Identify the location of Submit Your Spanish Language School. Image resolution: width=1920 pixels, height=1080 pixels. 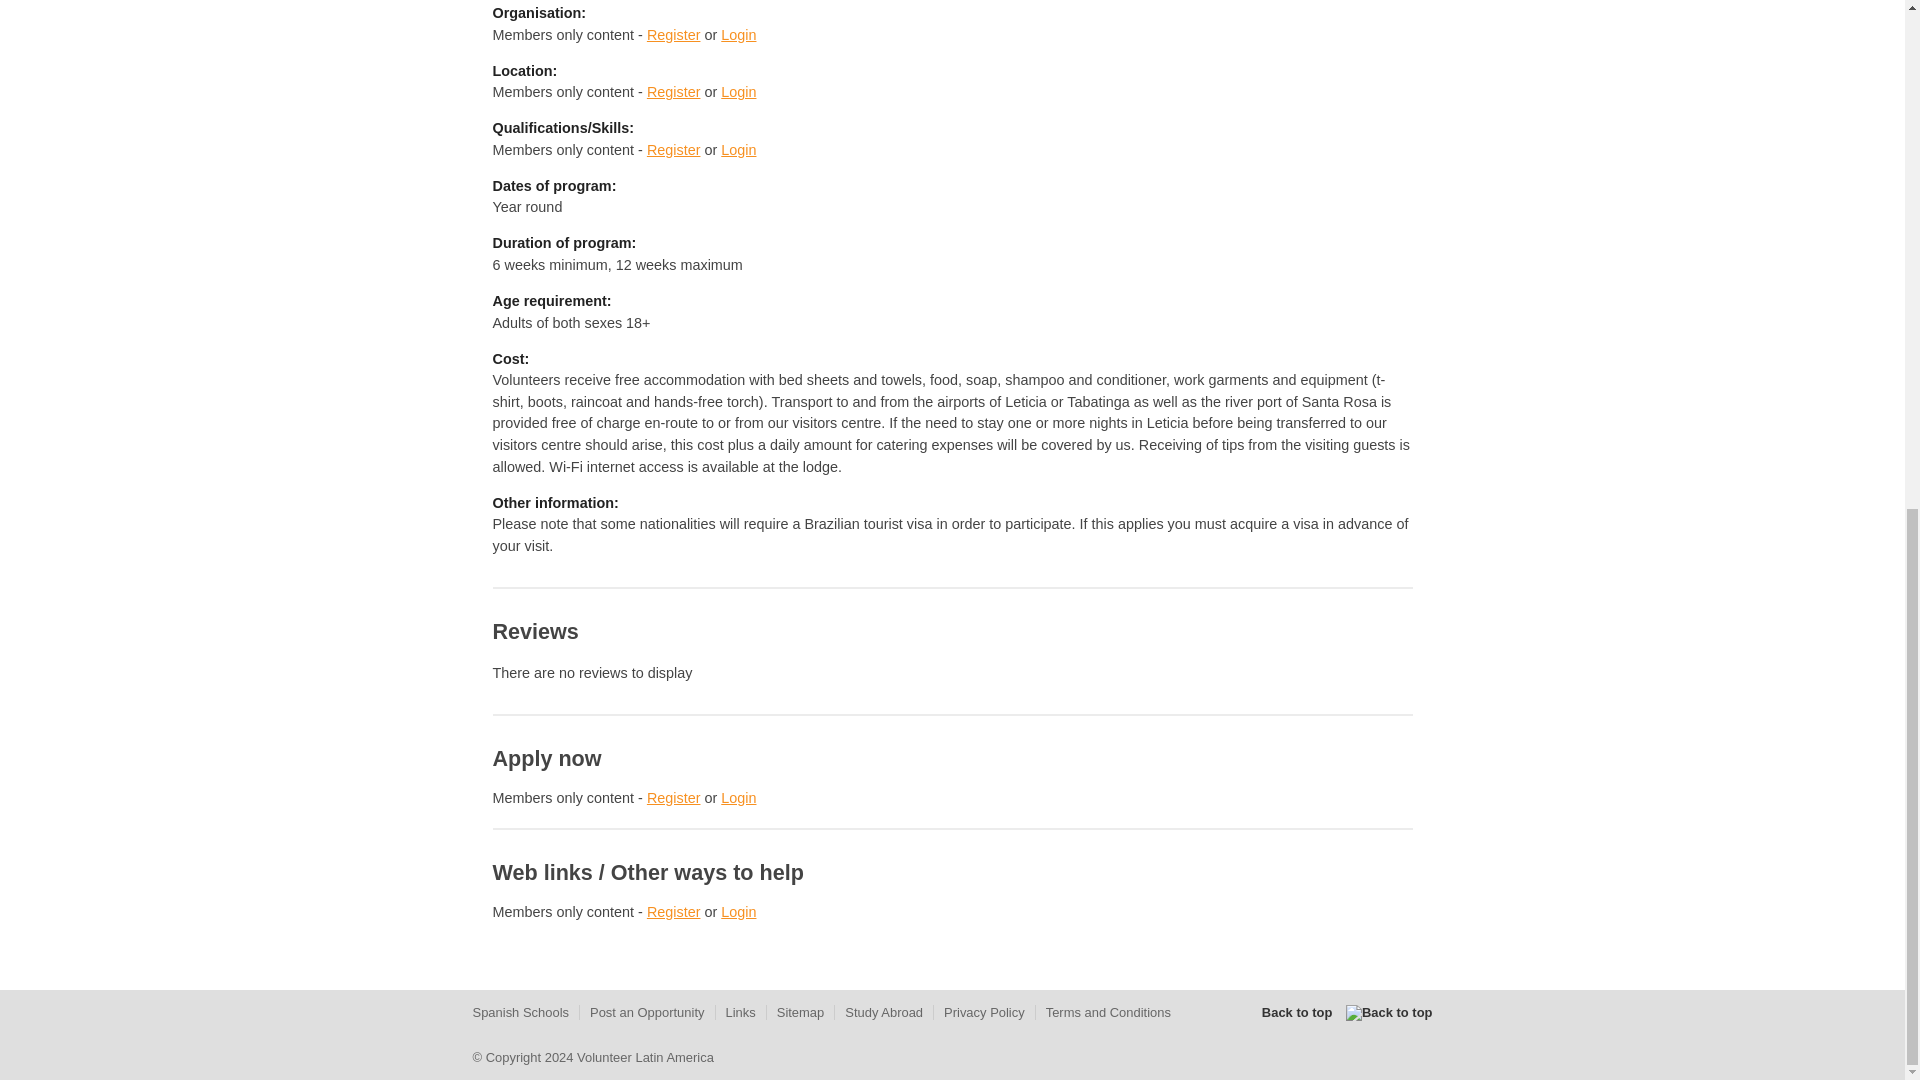
(520, 1012).